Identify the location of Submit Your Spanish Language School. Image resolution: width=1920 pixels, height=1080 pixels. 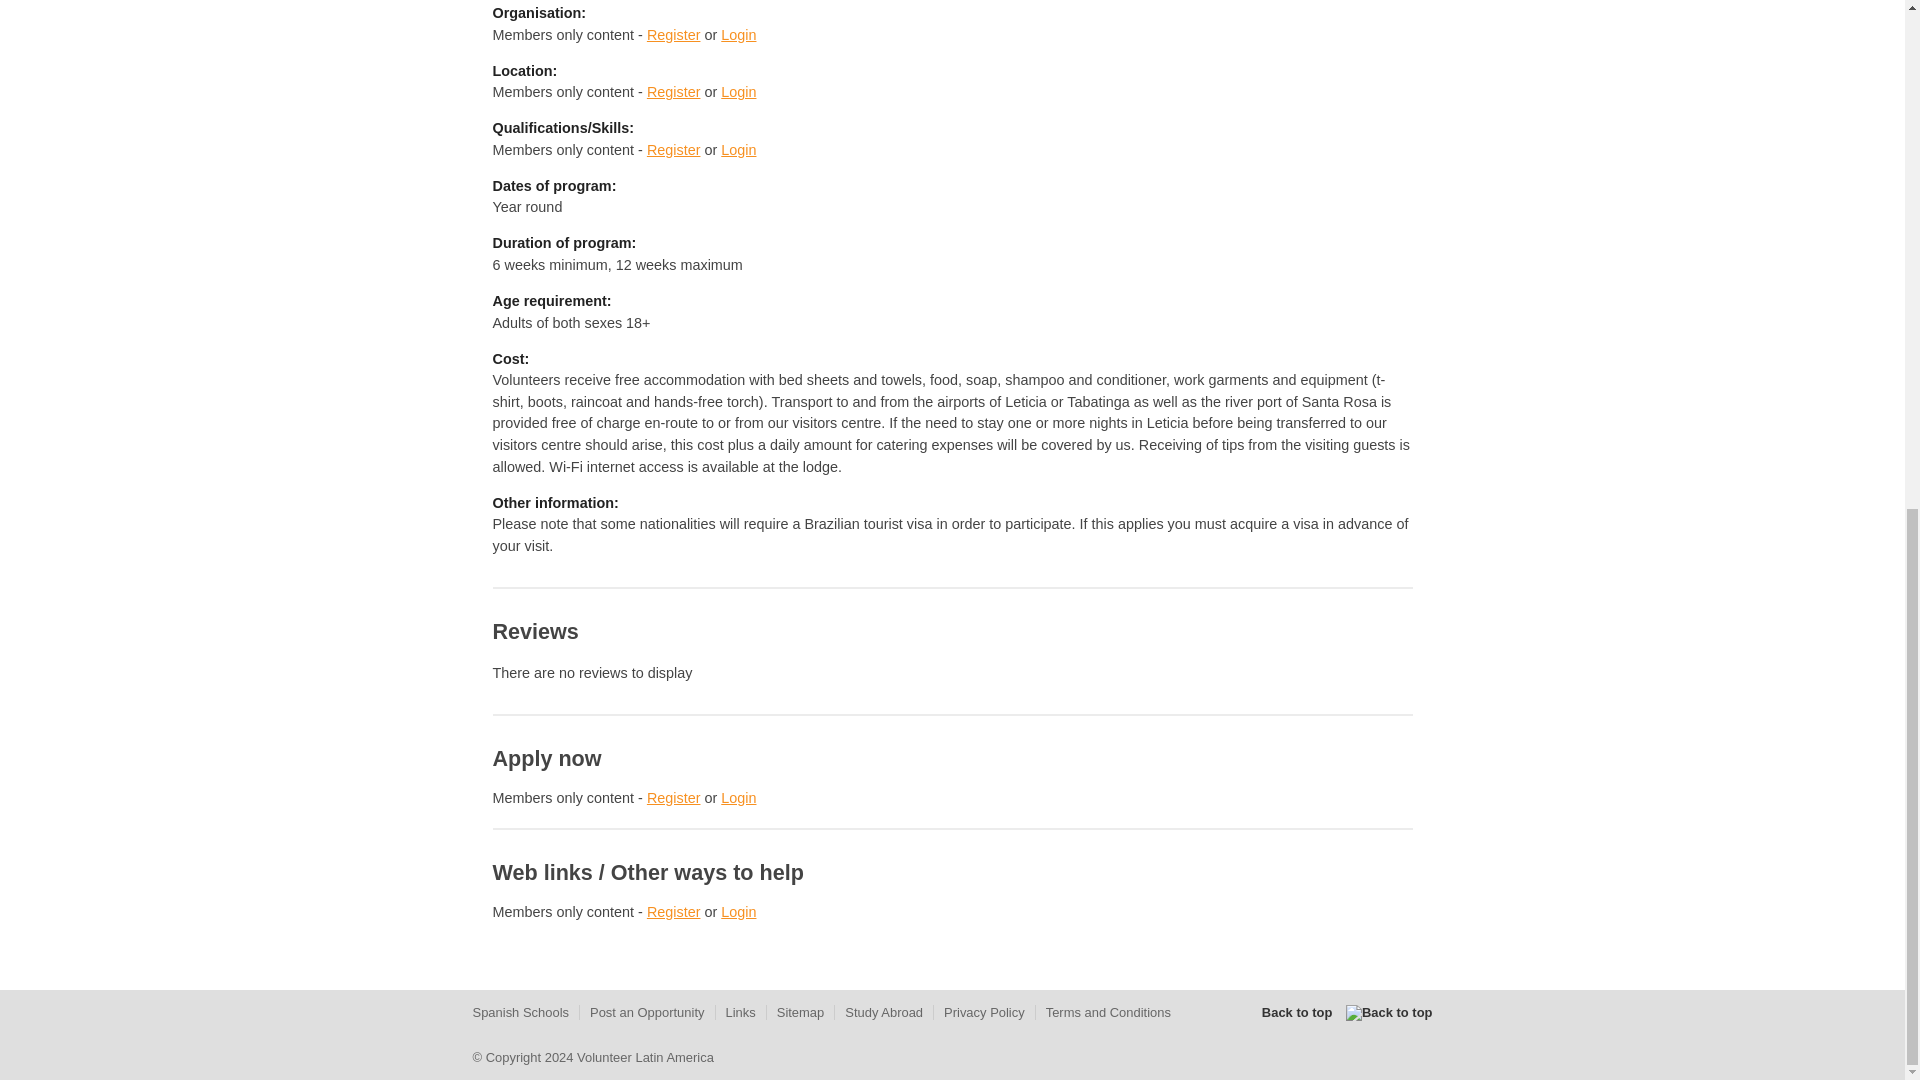
(520, 1012).